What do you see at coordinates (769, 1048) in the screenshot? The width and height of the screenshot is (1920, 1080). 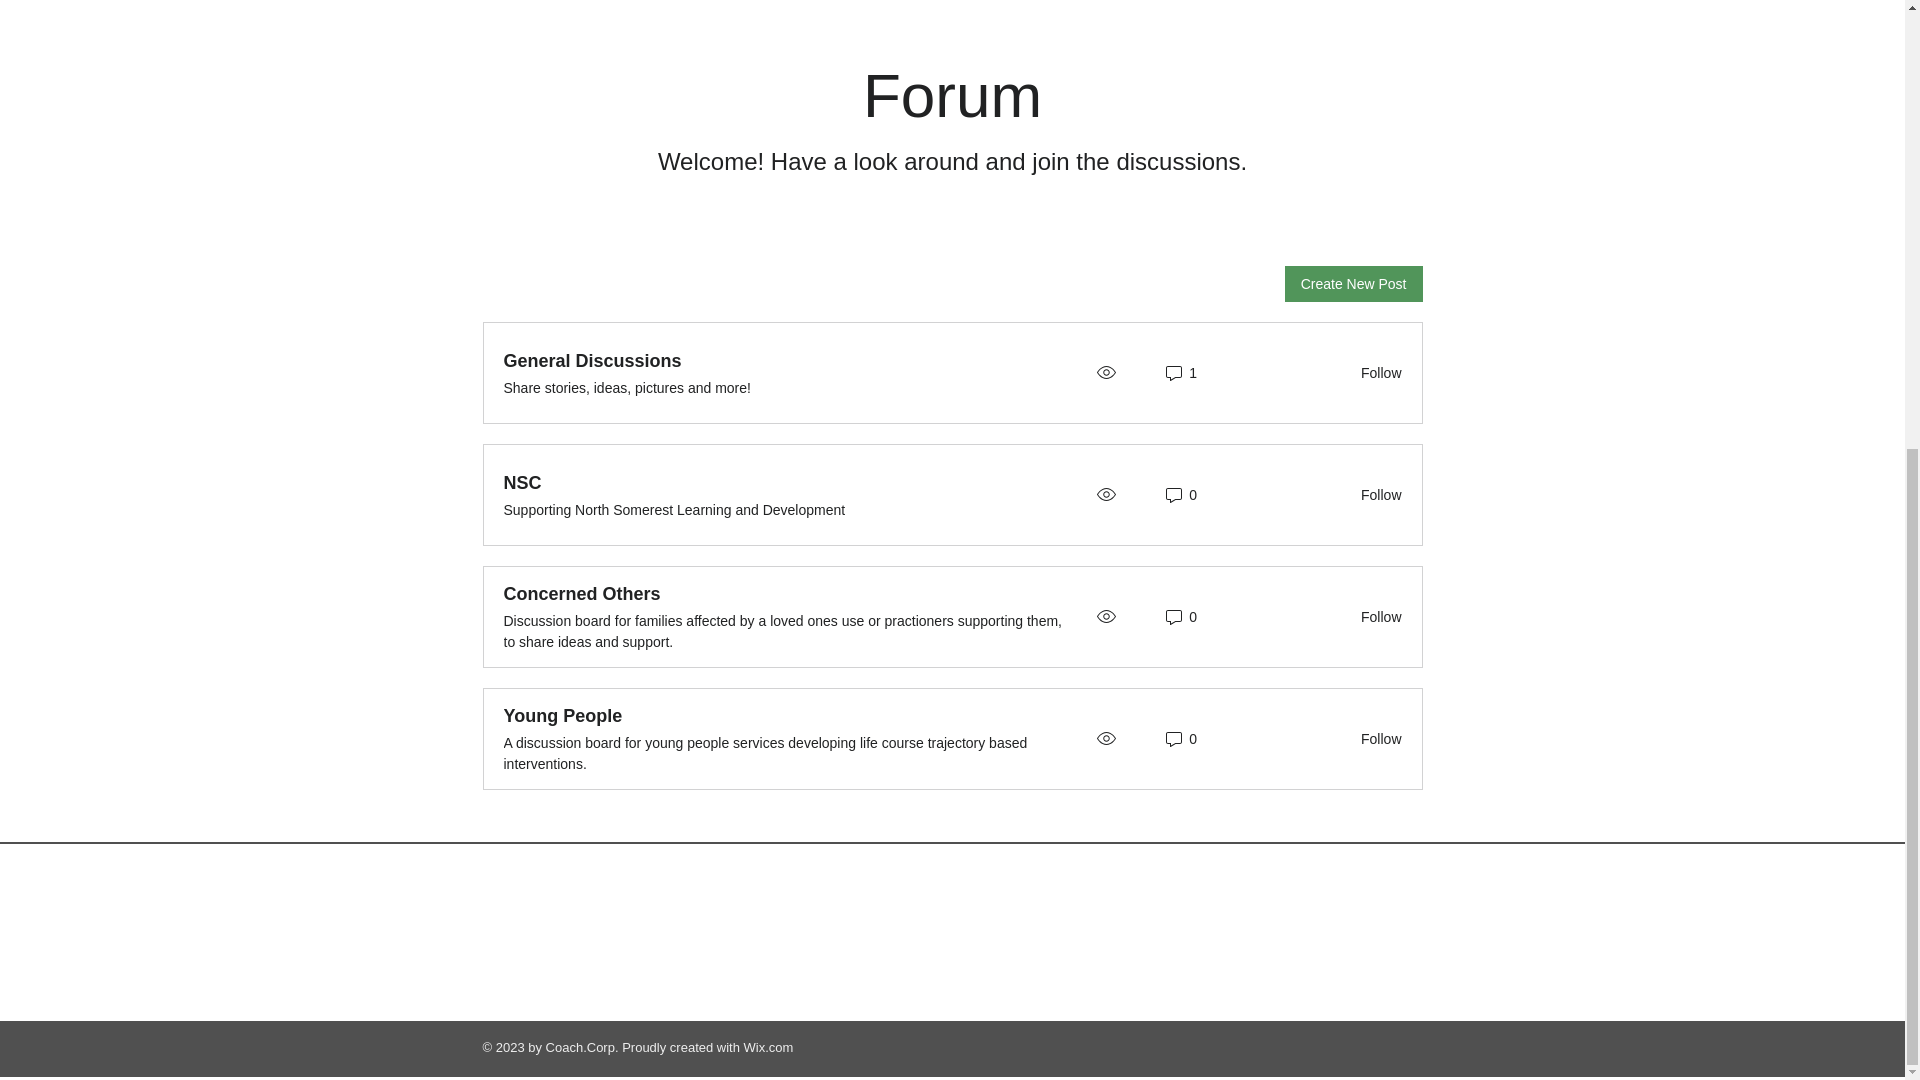 I see `Wix.com` at bounding box center [769, 1048].